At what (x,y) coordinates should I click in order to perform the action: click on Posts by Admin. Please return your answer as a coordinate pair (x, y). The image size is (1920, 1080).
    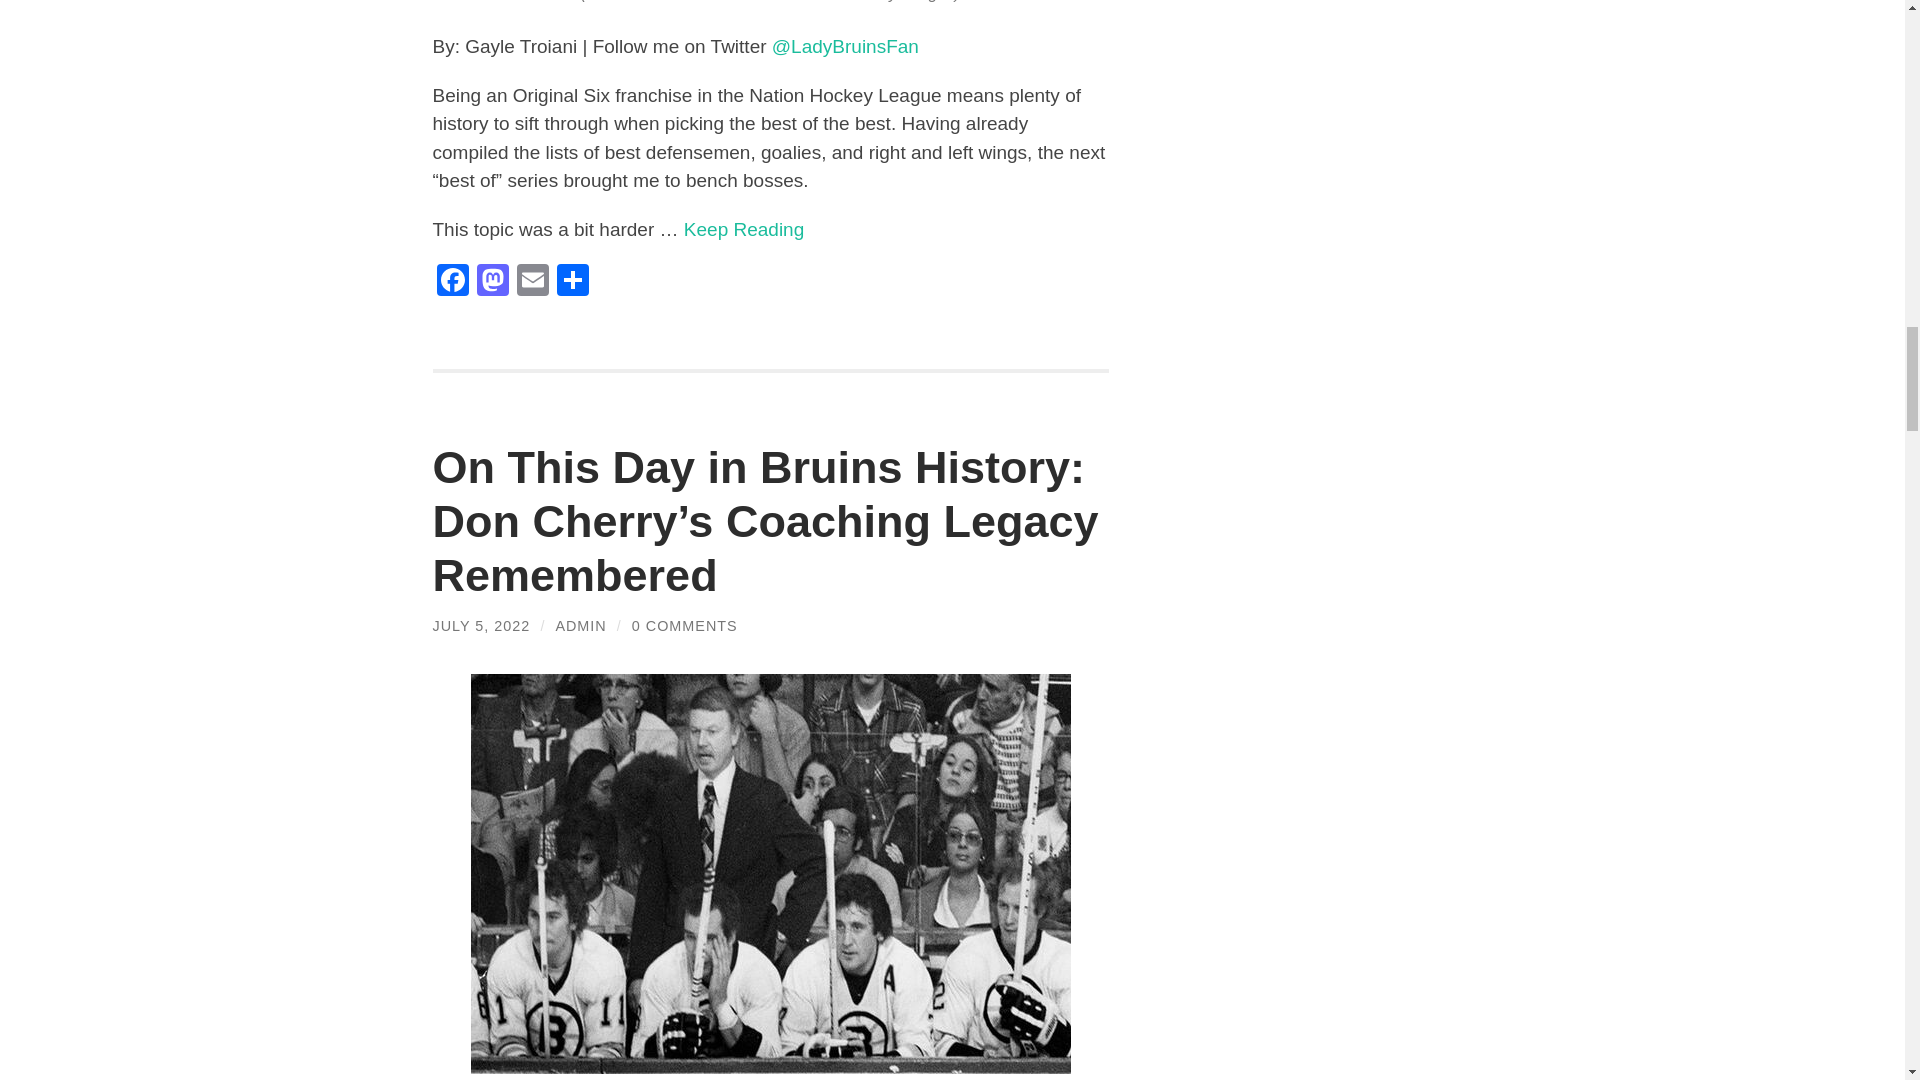
    Looking at the image, I should click on (580, 625).